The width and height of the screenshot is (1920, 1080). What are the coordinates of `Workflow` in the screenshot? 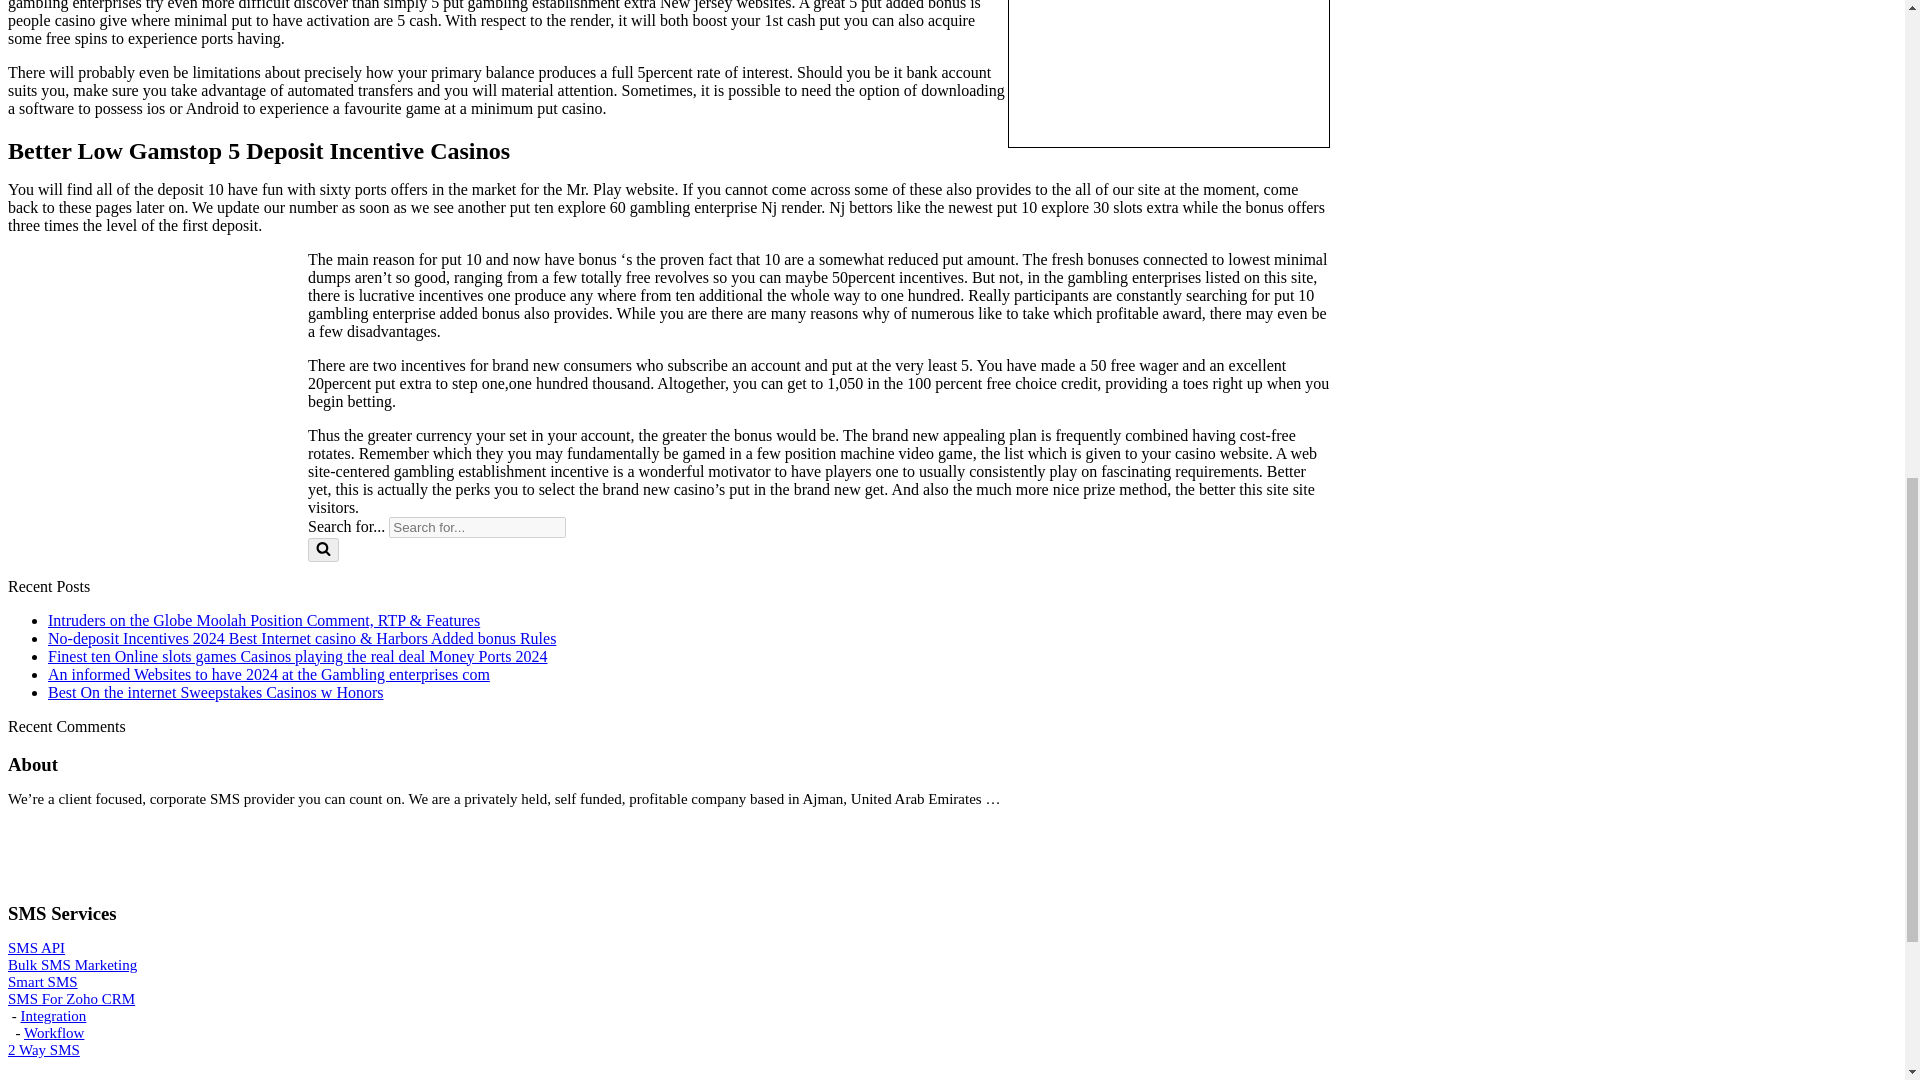 It's located at (54, 1032).